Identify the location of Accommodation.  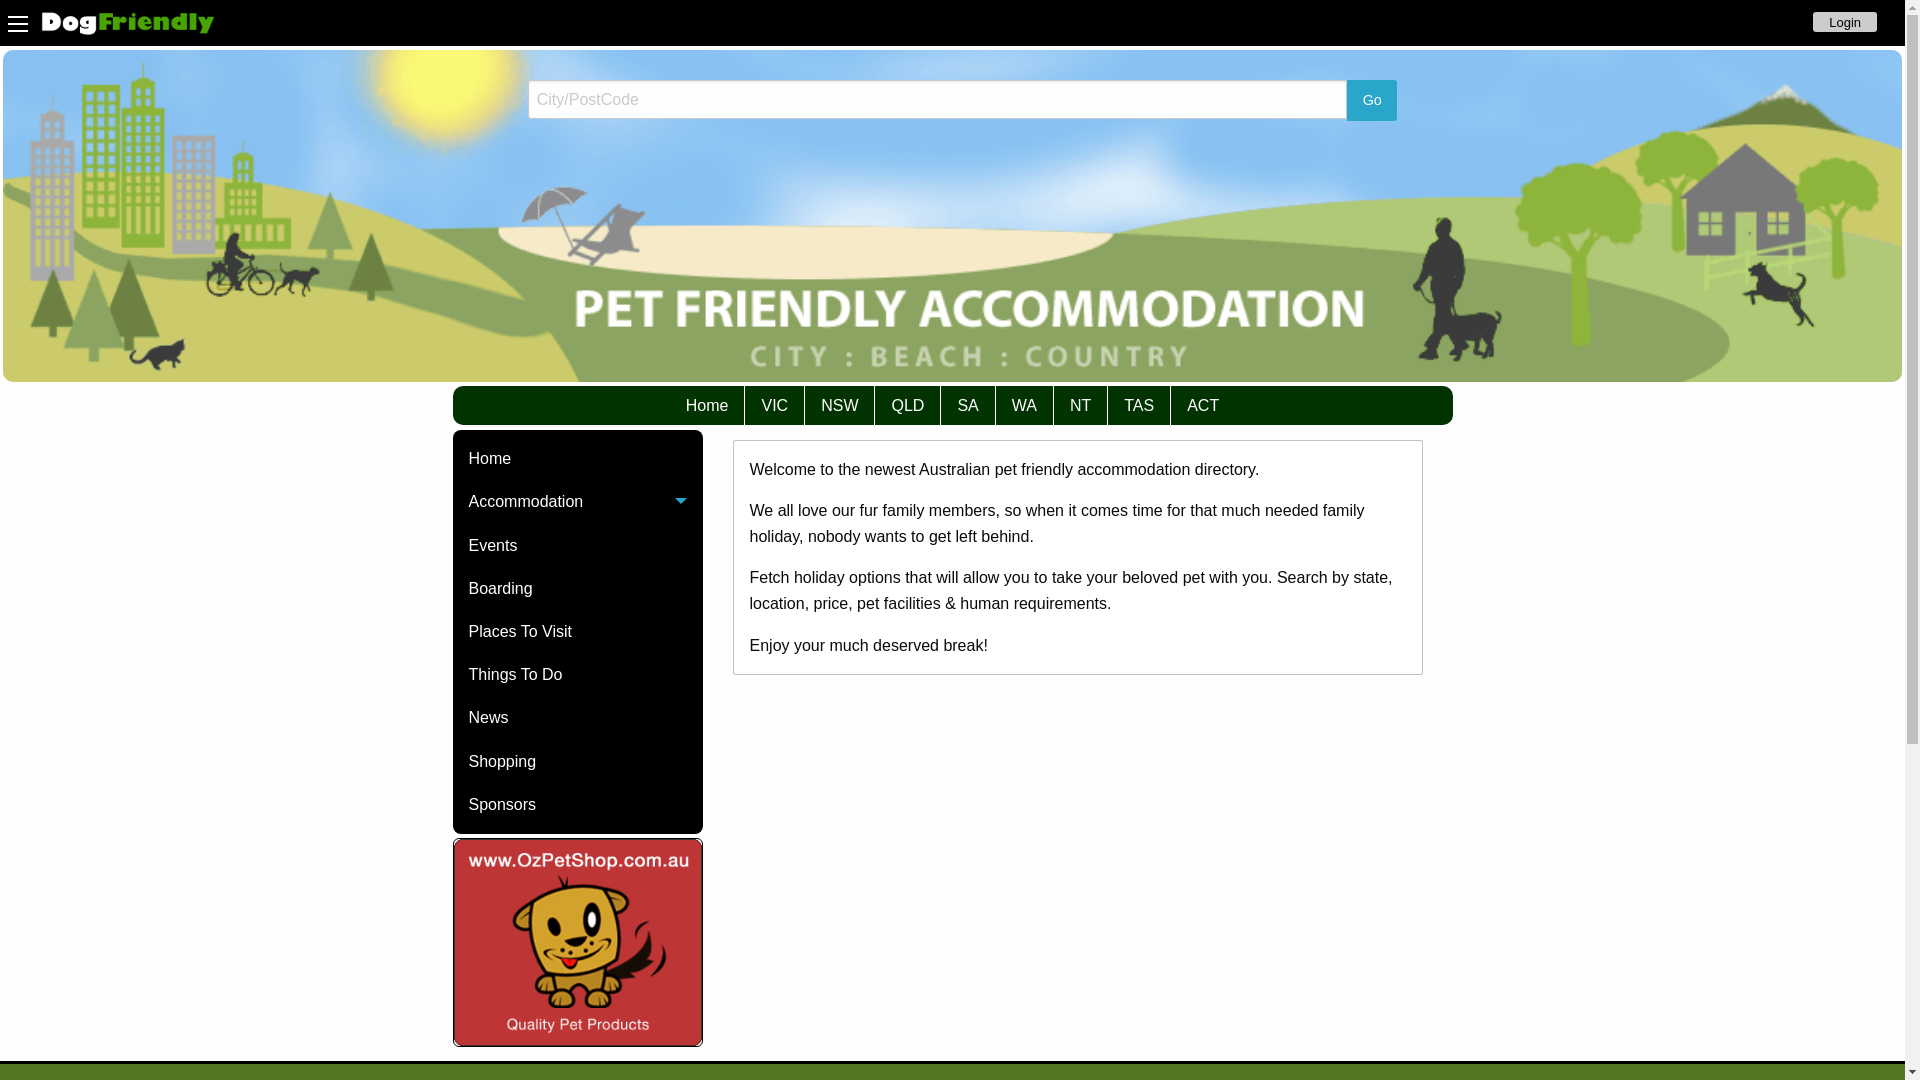
(577, 502).